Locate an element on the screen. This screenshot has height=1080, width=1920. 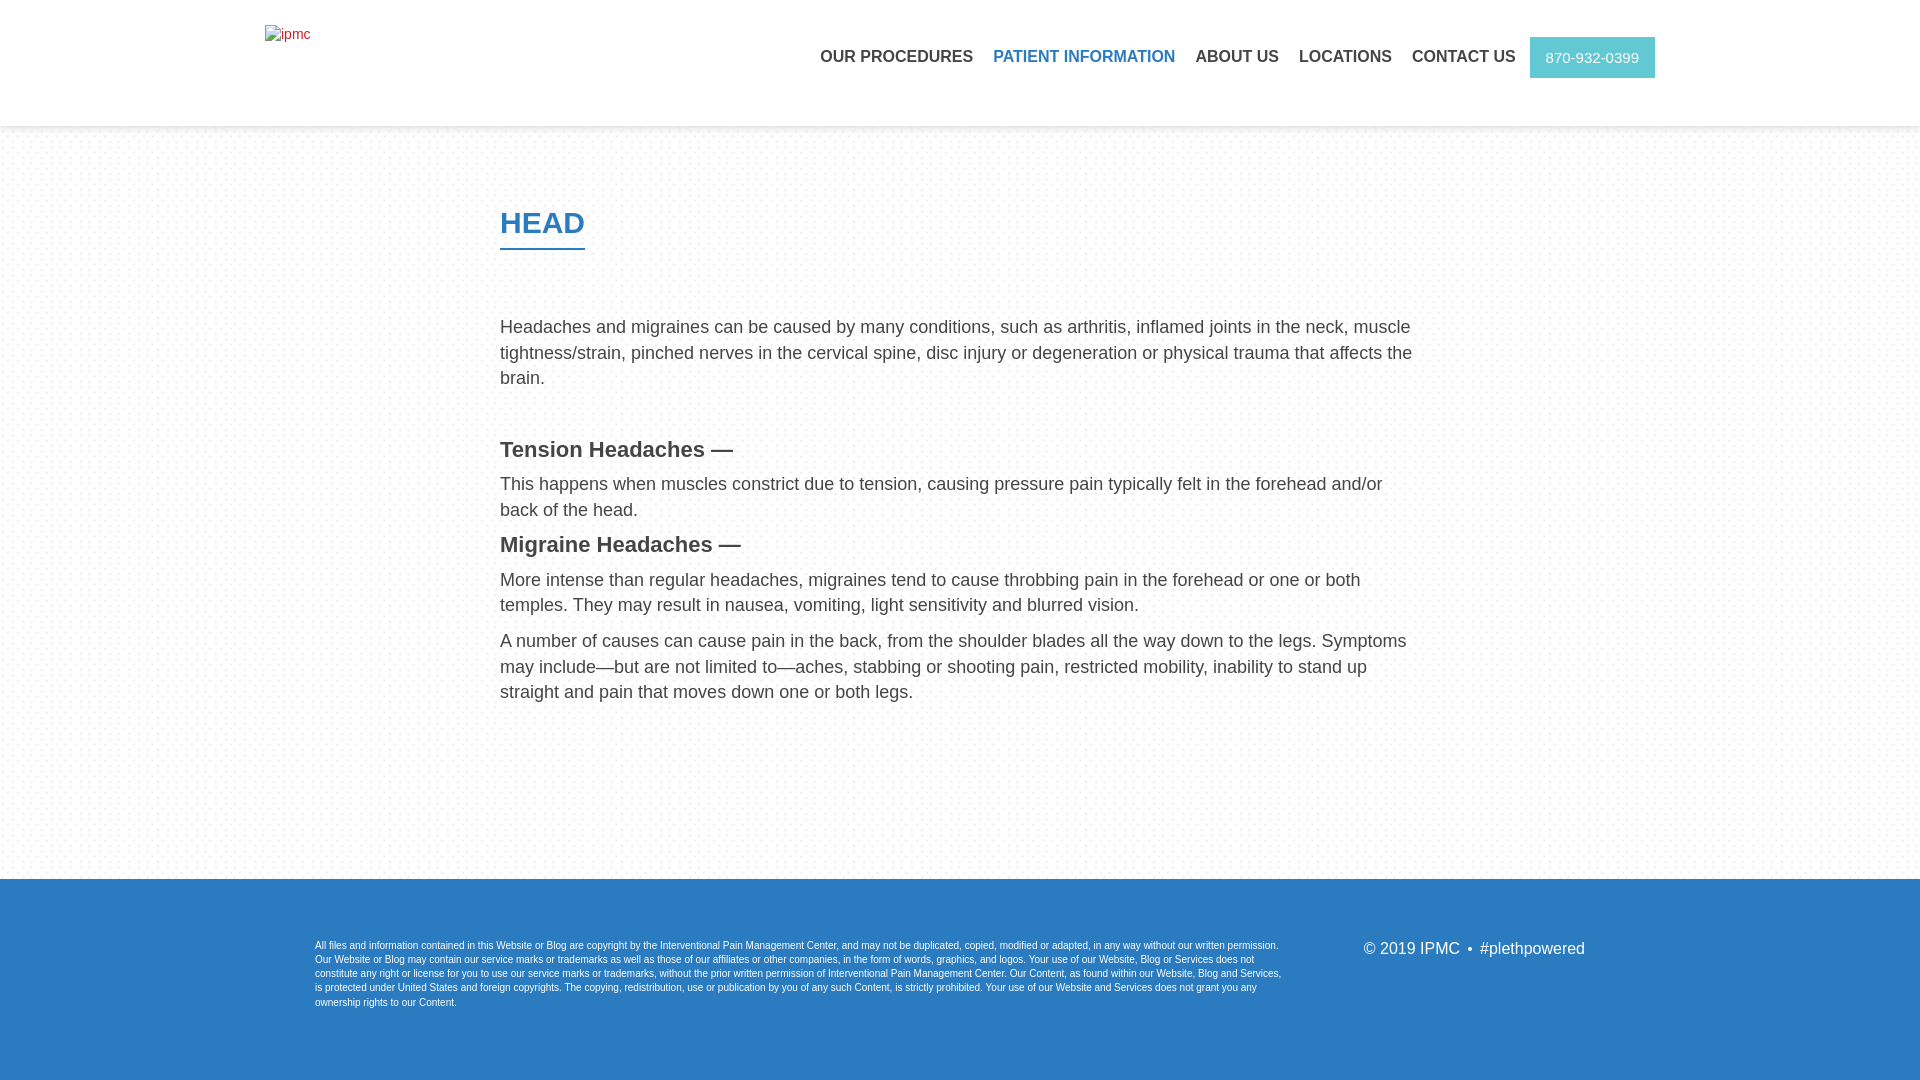
CONTACT US is located at coordinates (1464, 56).